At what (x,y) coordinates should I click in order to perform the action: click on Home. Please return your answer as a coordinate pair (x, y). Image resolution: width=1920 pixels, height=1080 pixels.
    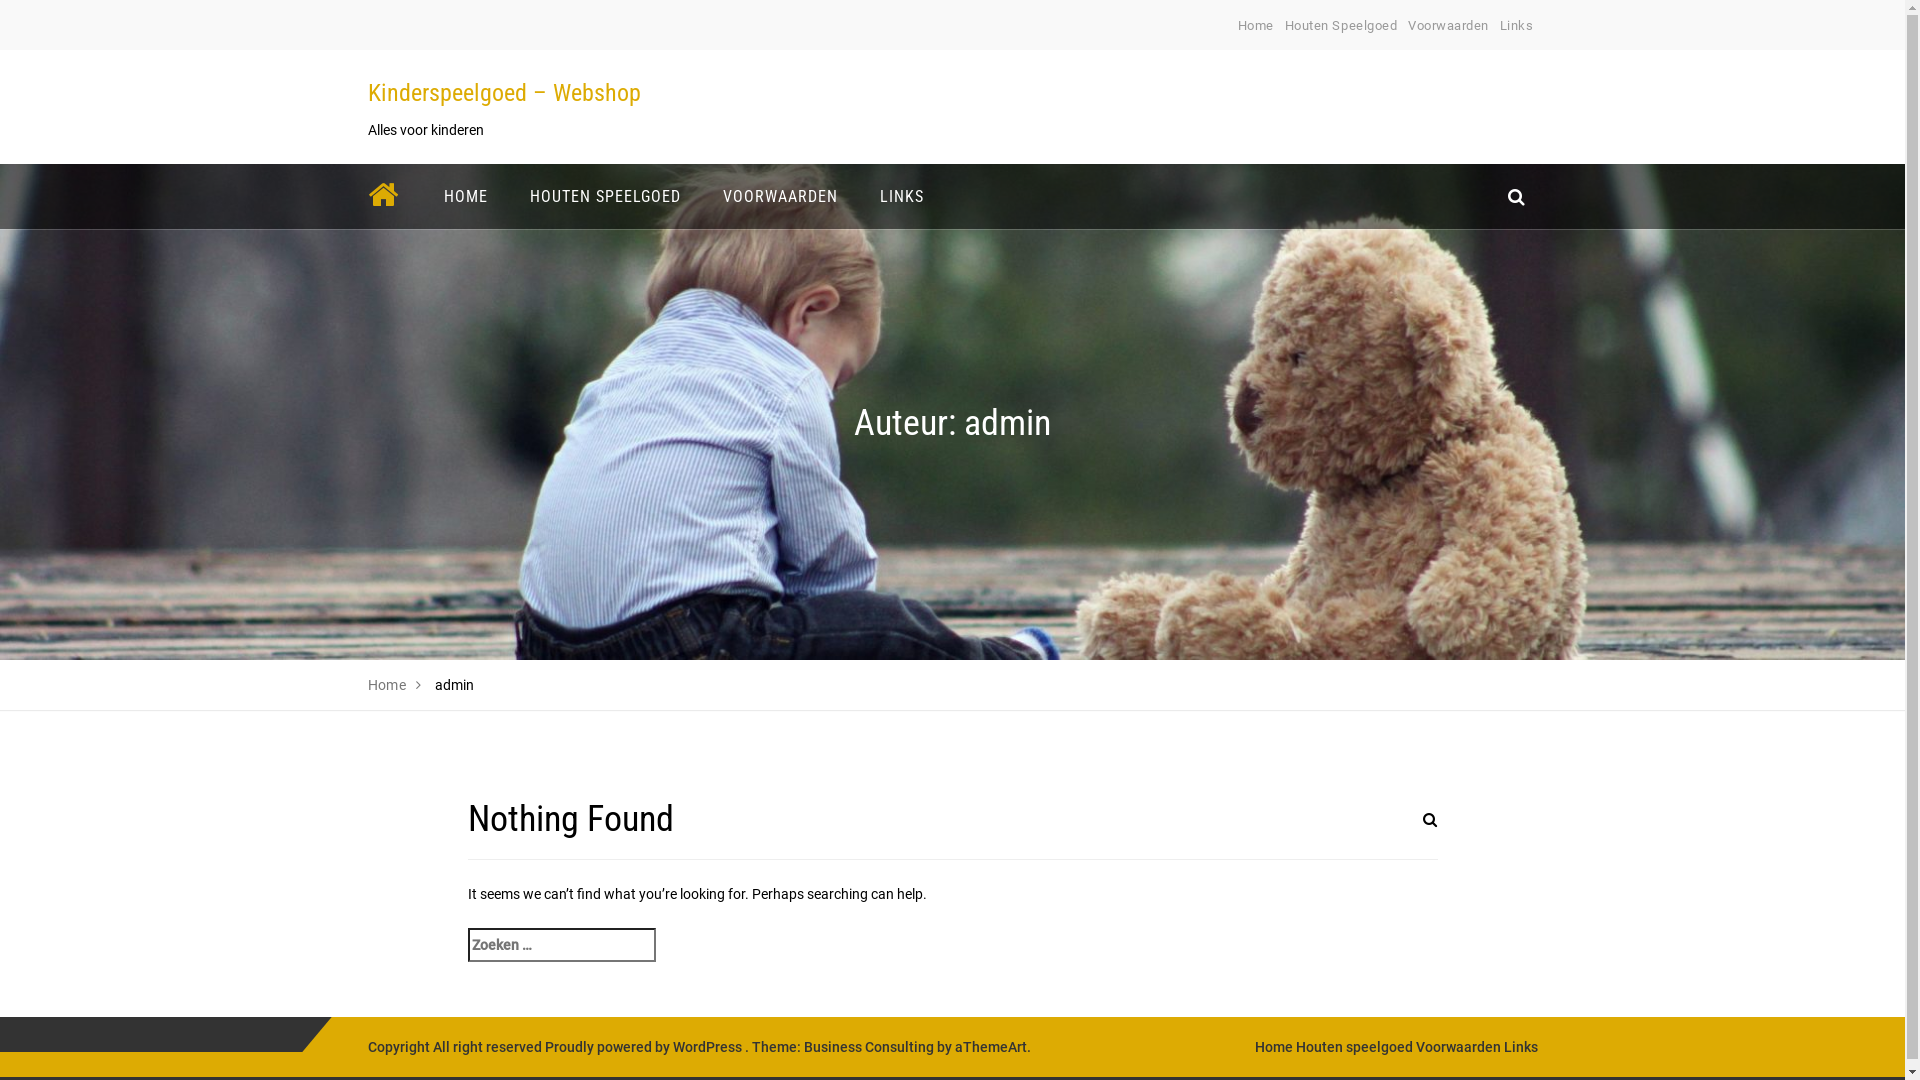
    Looking at the image, I should click on (1273, 1047).